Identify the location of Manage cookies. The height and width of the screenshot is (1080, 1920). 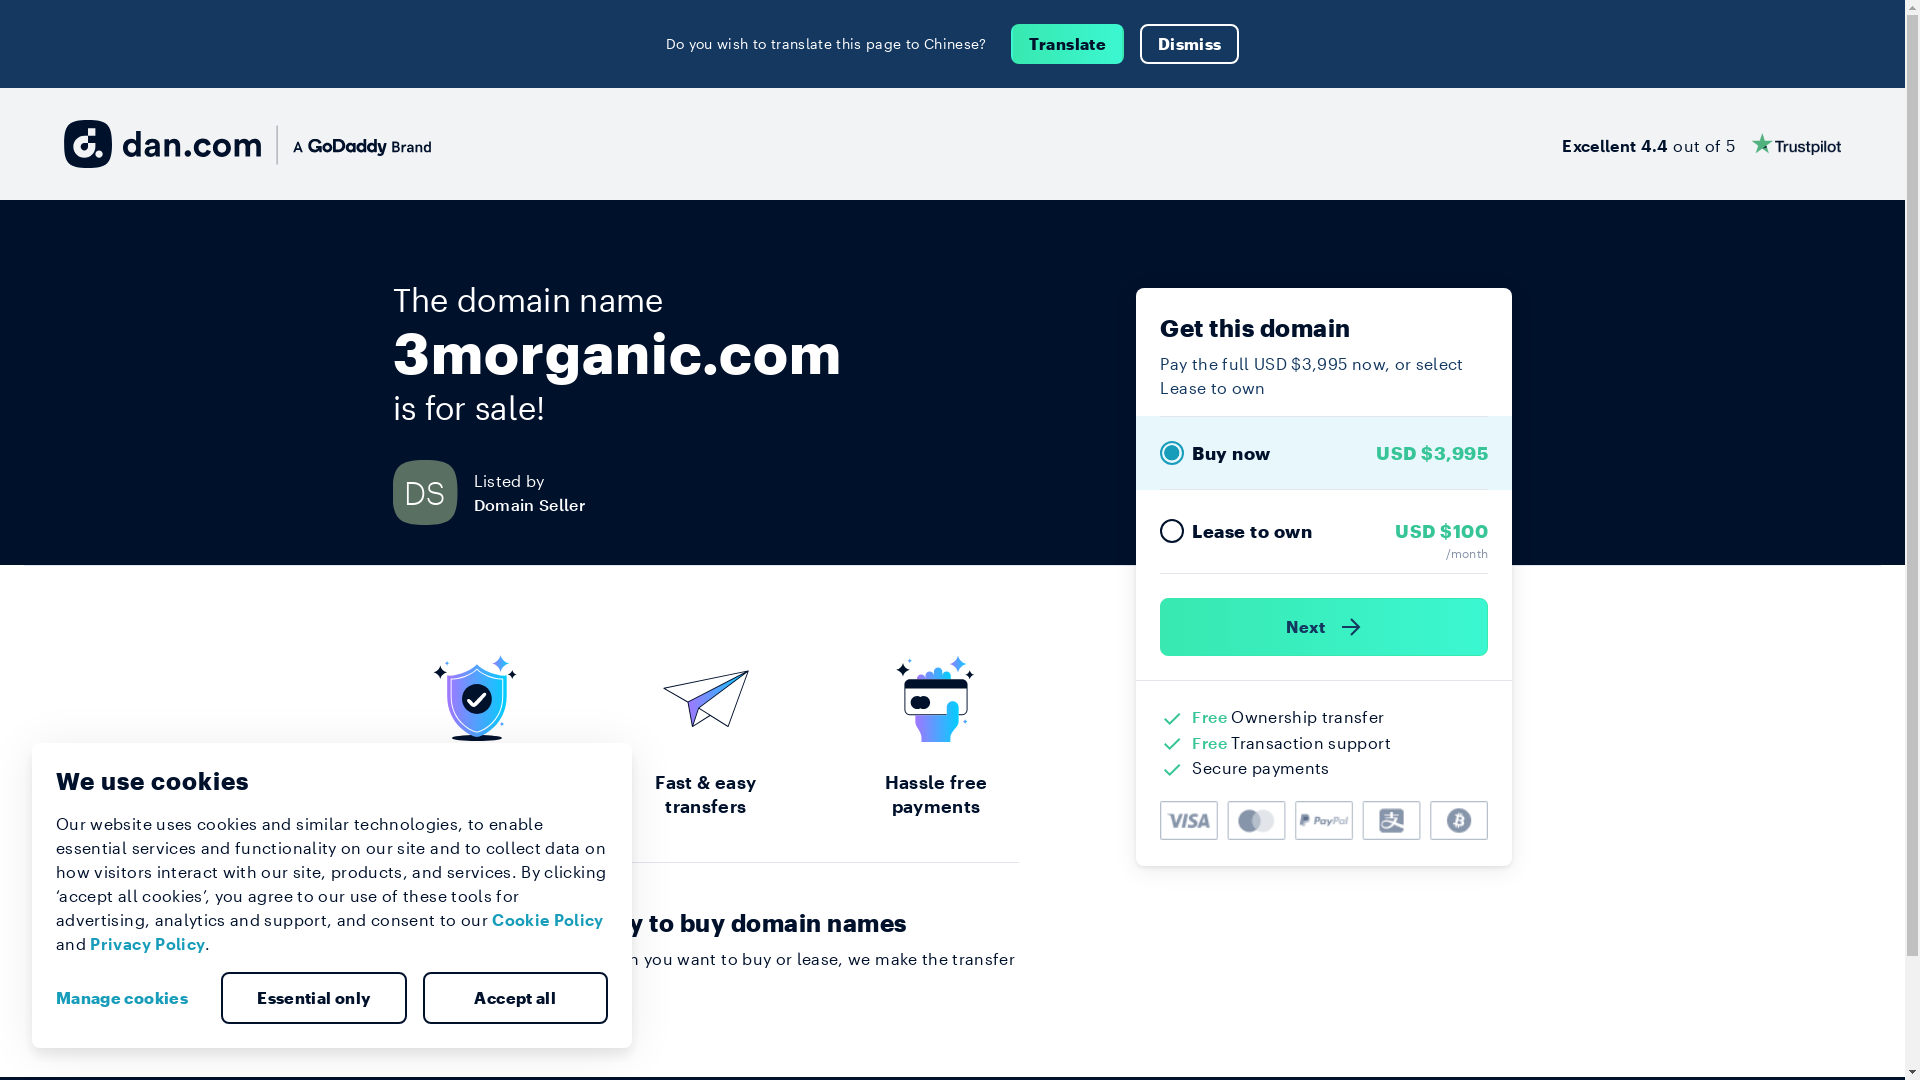
(130, 998).